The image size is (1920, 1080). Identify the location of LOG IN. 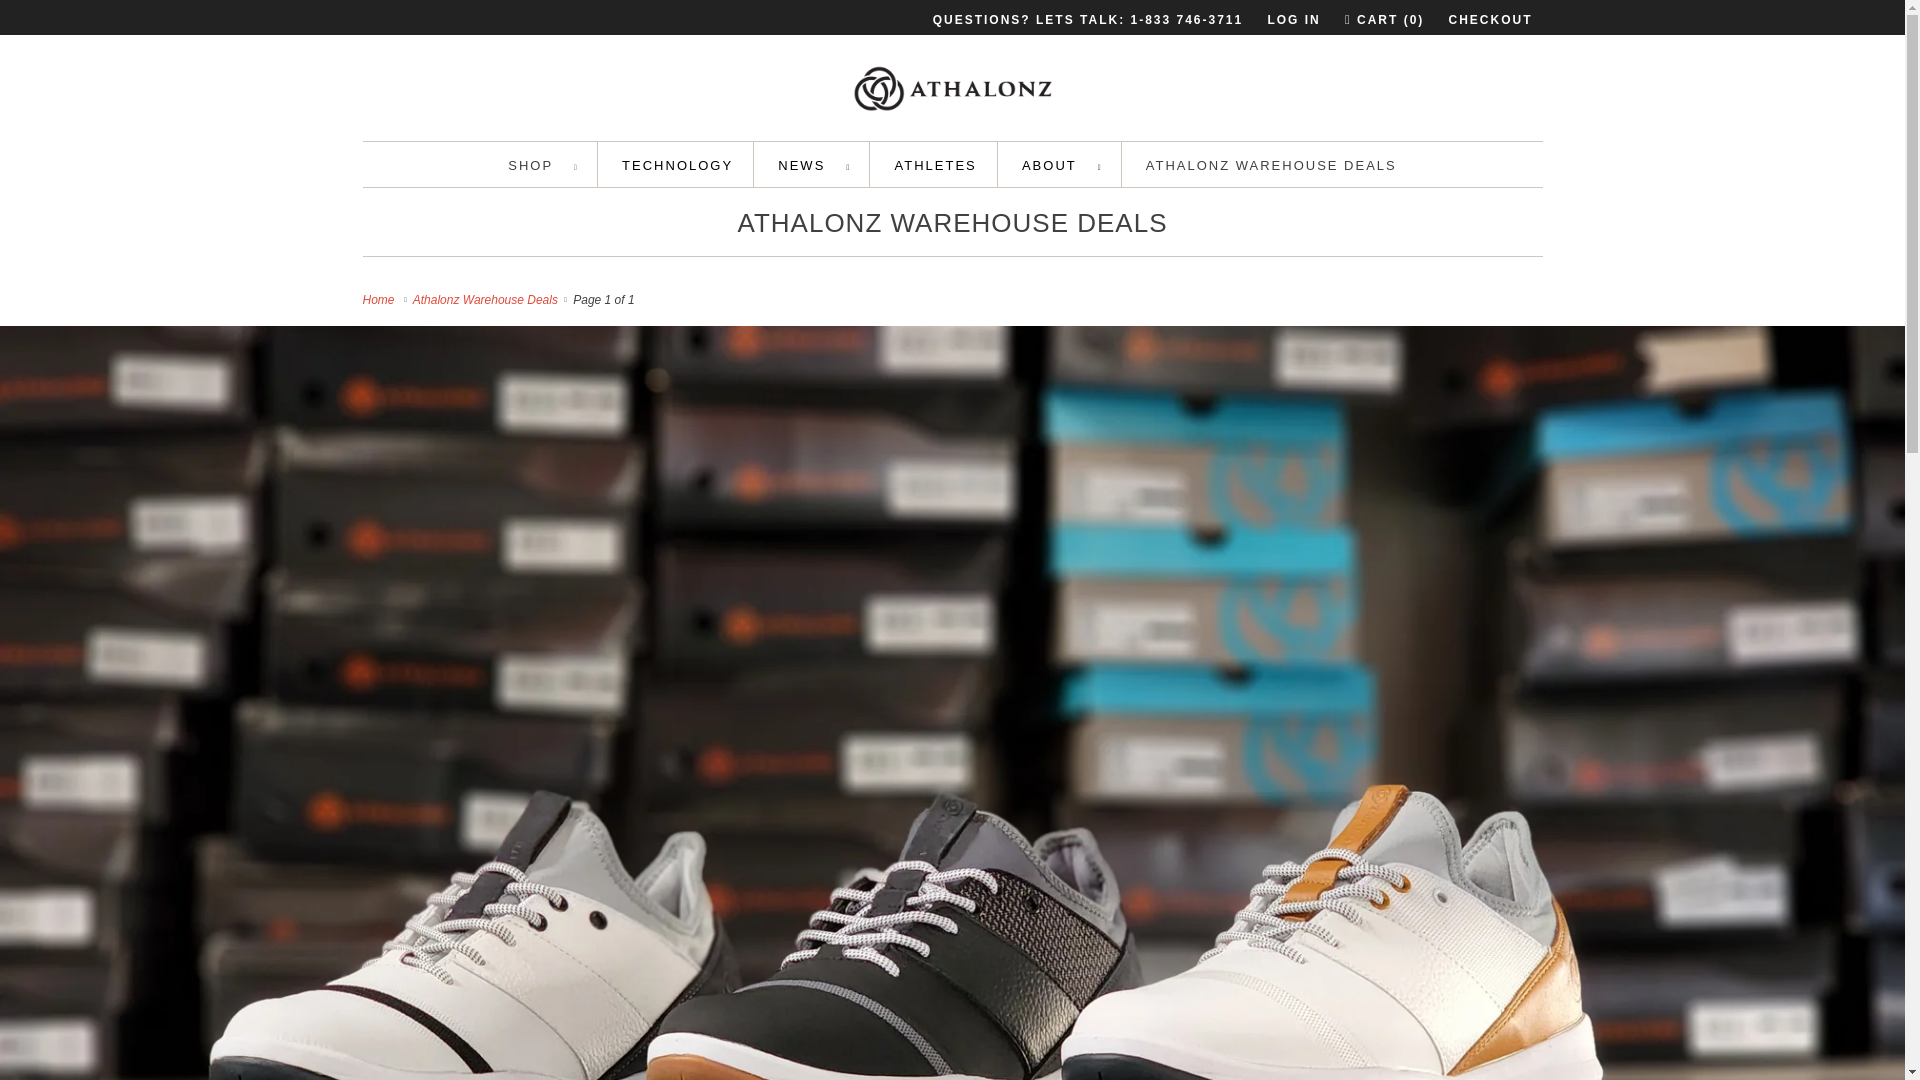
(1294, 20).